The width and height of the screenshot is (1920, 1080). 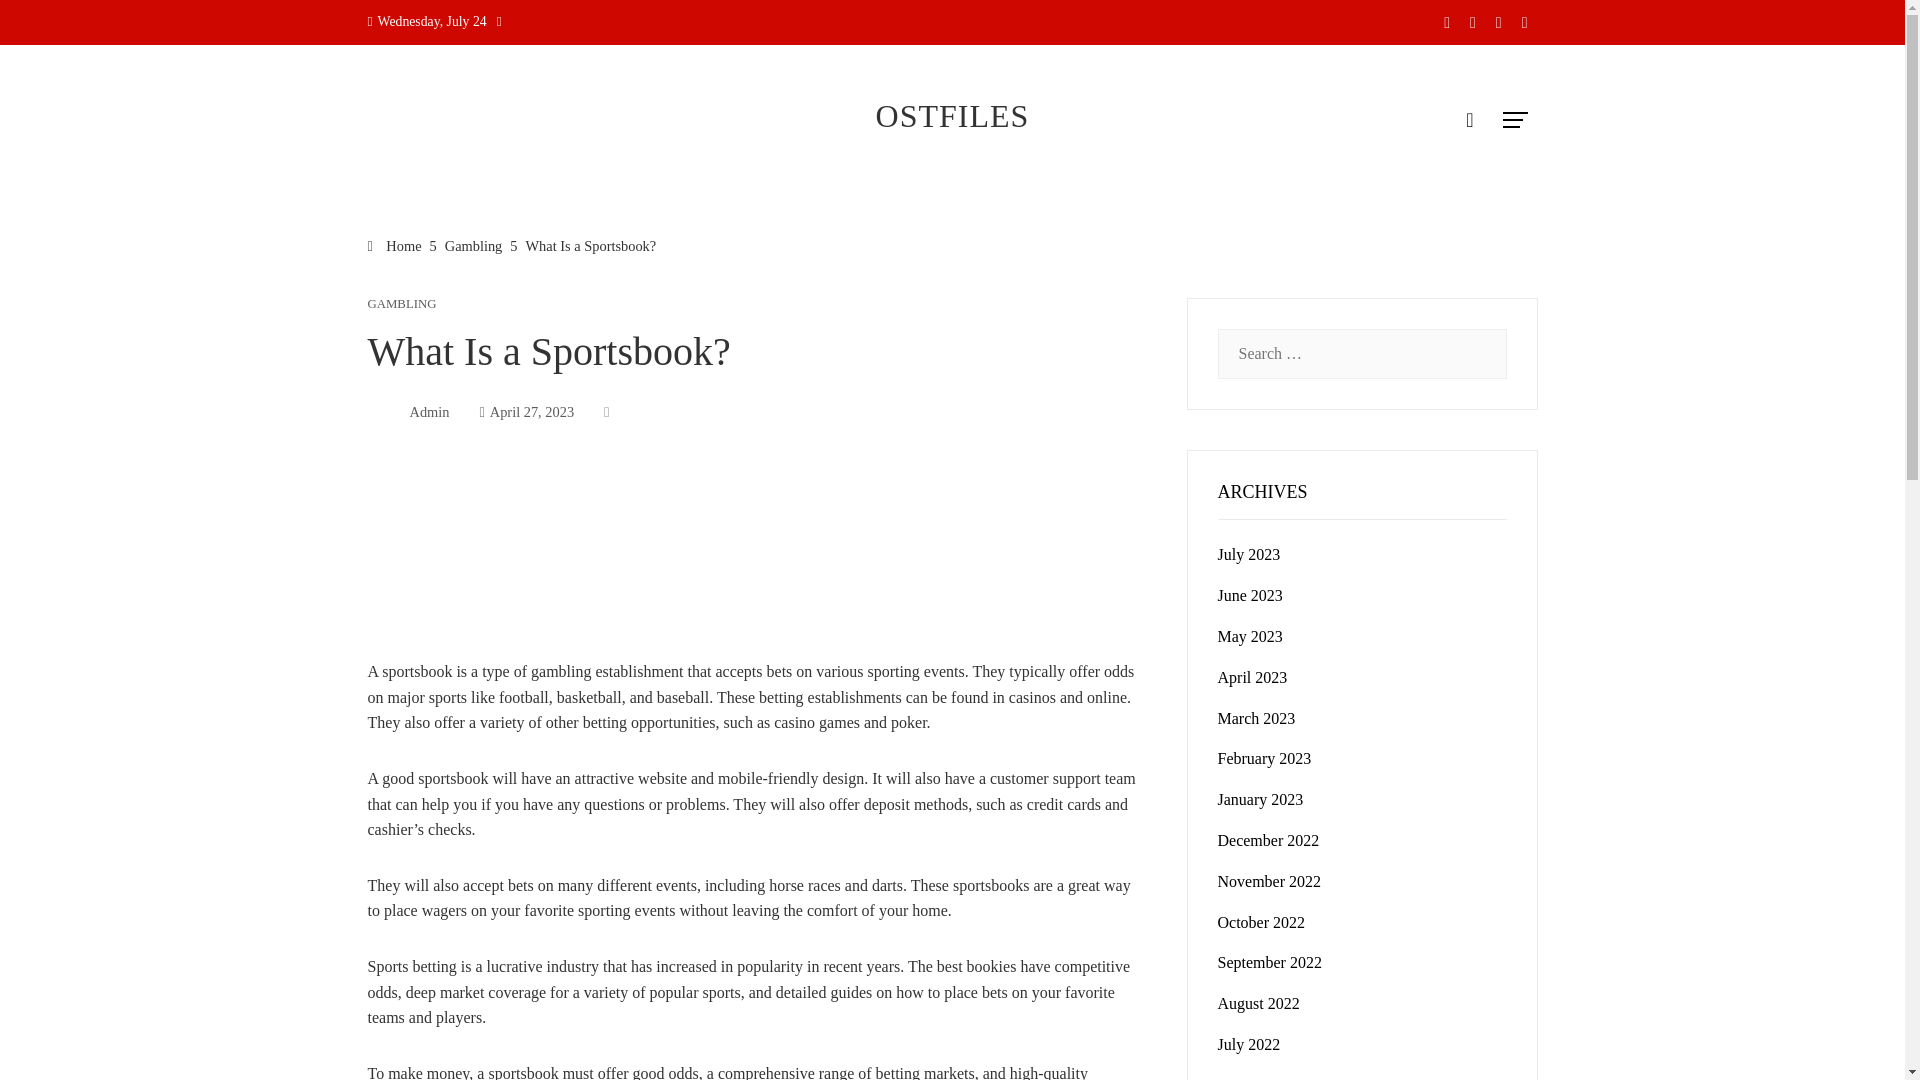 What do you see at coordinates (1248, 554) in the screenshot?
I see `July 2023` at bounding box center [1248, 554].